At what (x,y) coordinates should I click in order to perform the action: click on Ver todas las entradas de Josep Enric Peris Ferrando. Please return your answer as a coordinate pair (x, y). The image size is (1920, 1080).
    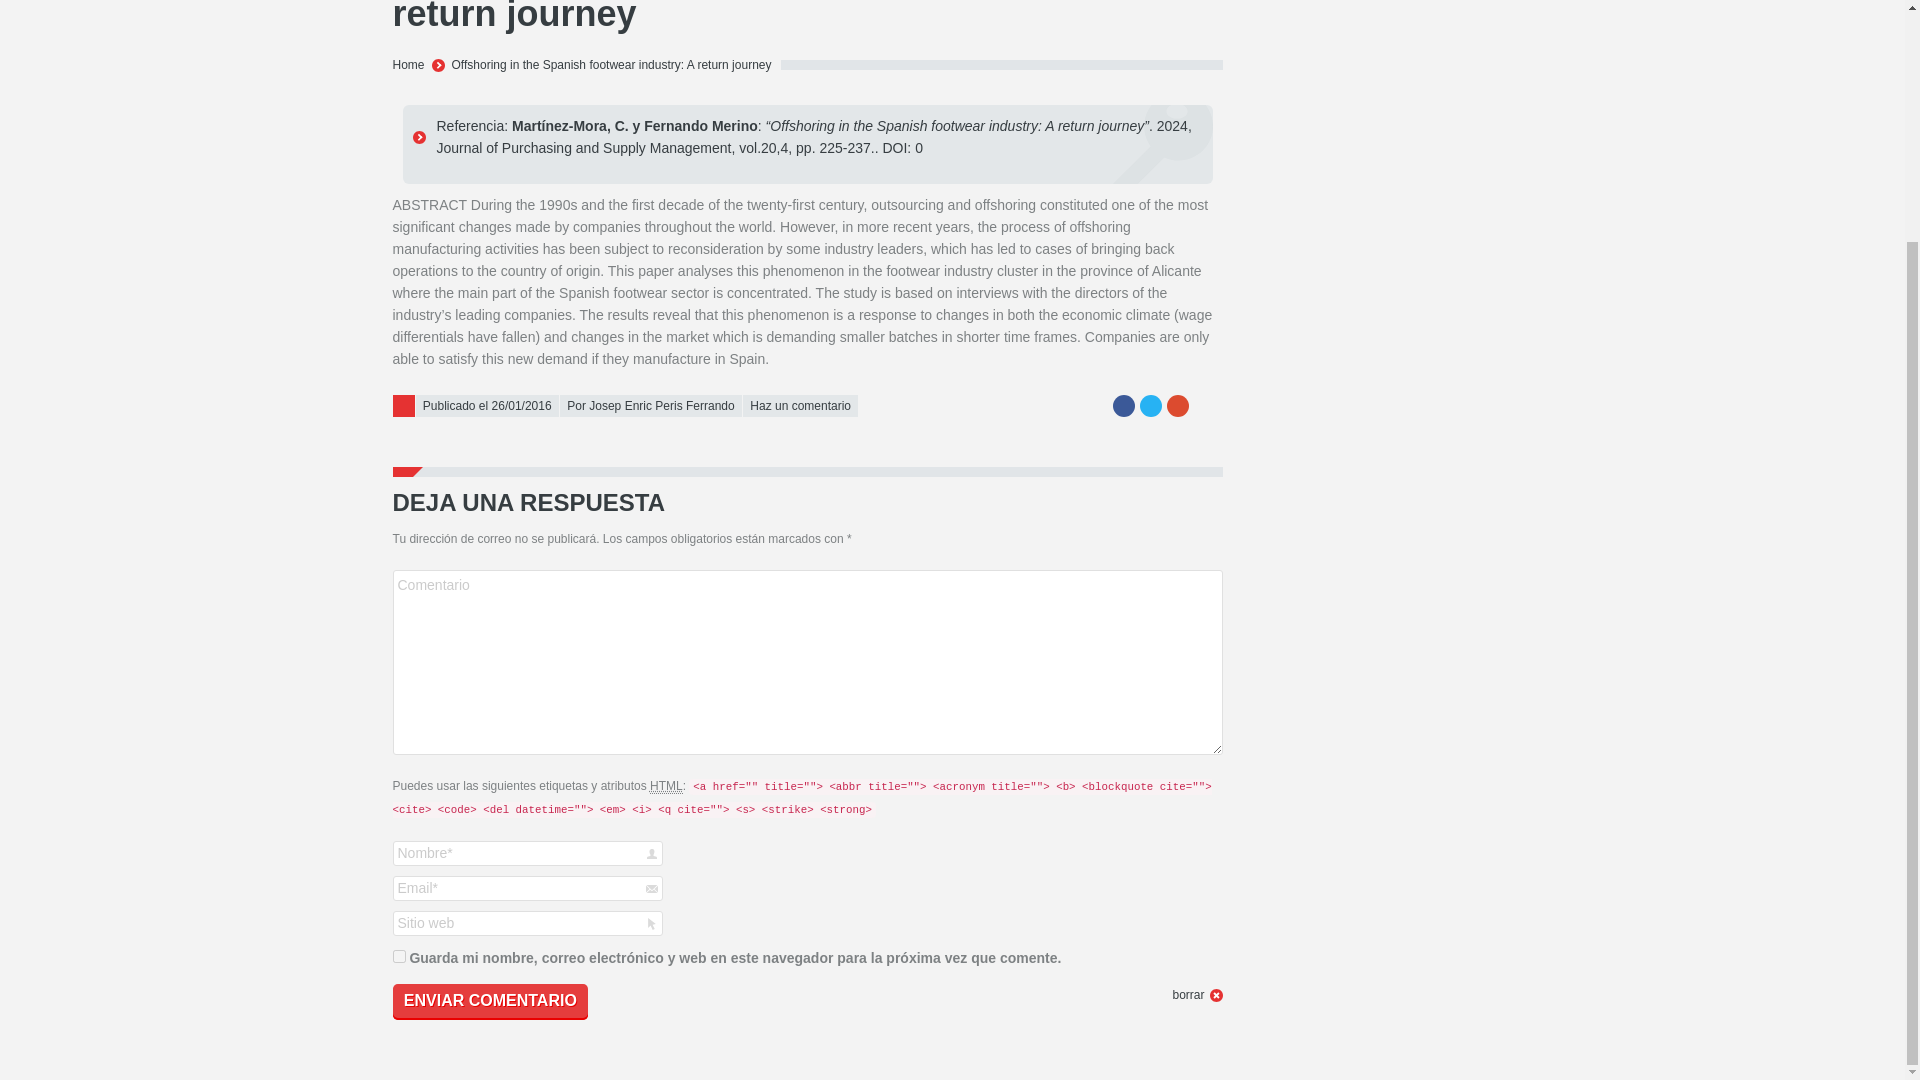
    Looking at the image, I should click on (650, 406).